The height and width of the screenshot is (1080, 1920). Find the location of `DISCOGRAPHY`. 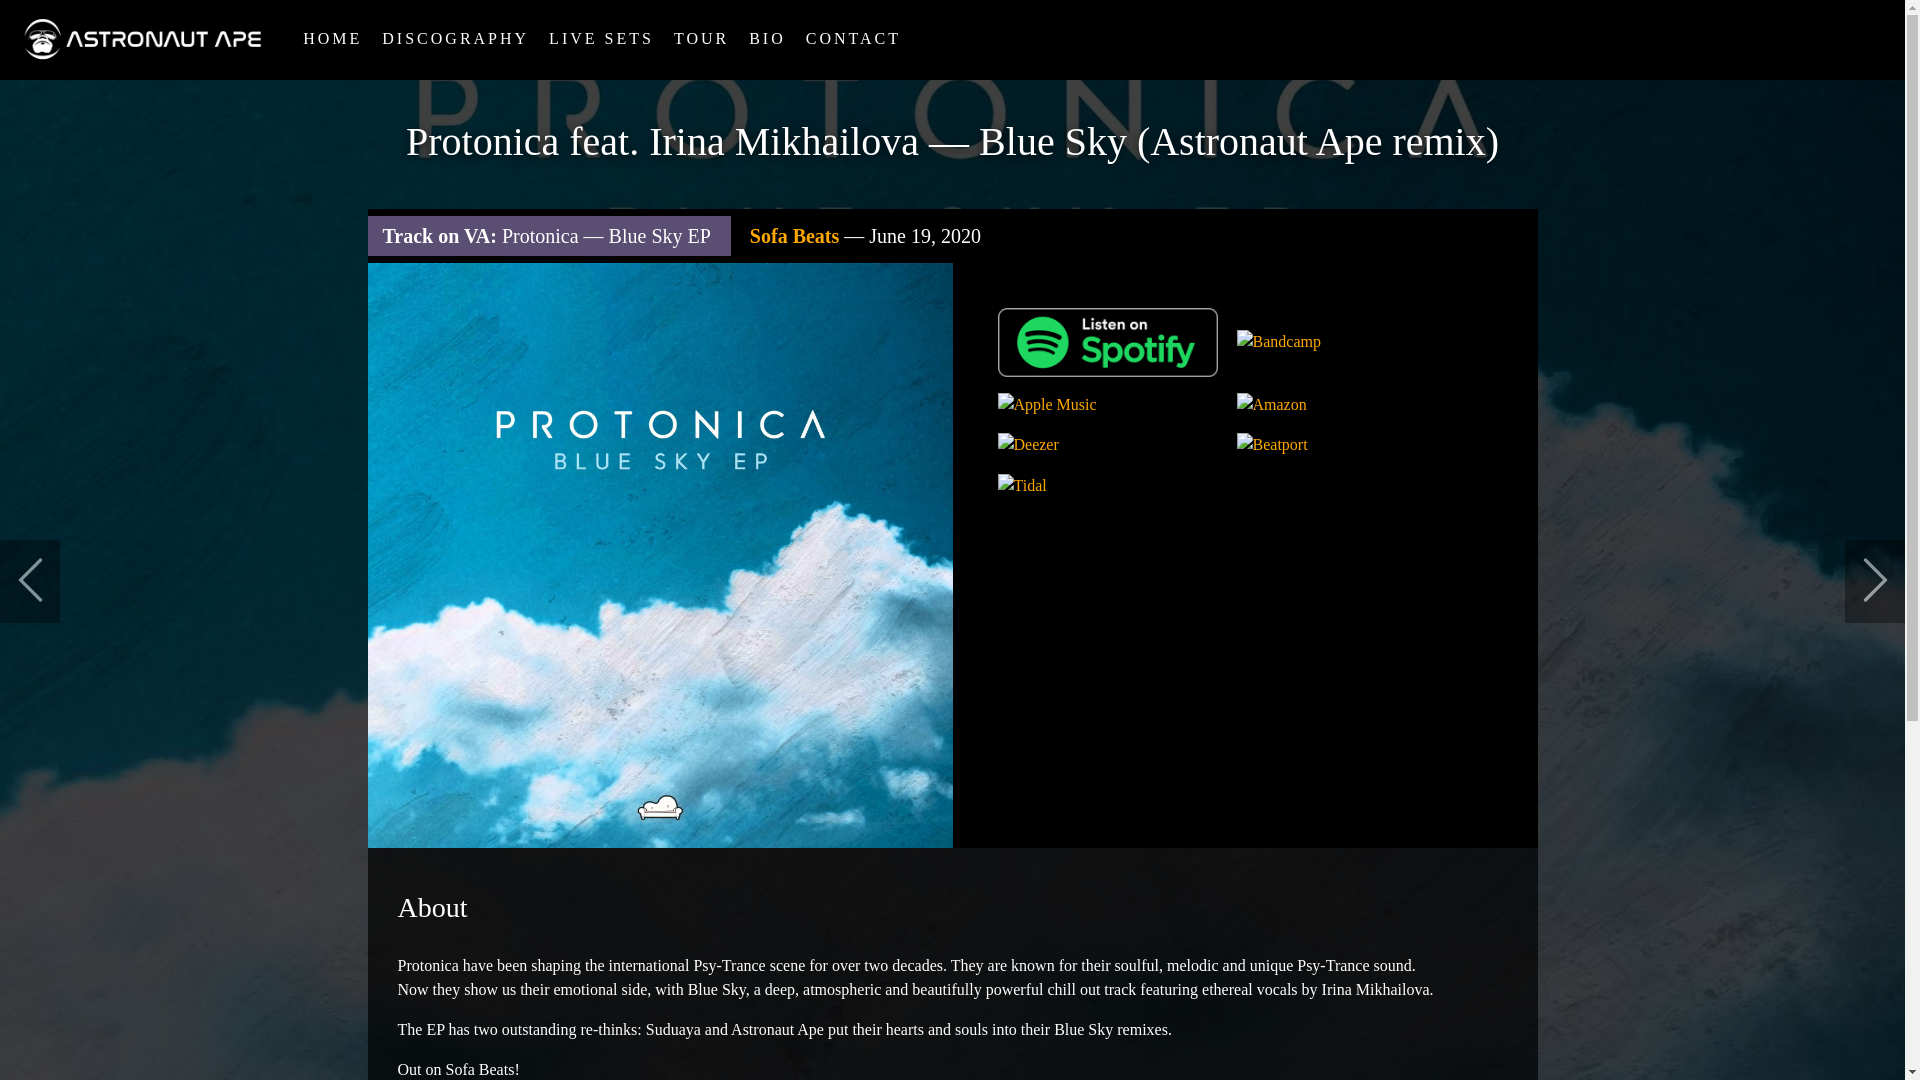

DISCOGRAPHY is located at coordinates (456, 40).